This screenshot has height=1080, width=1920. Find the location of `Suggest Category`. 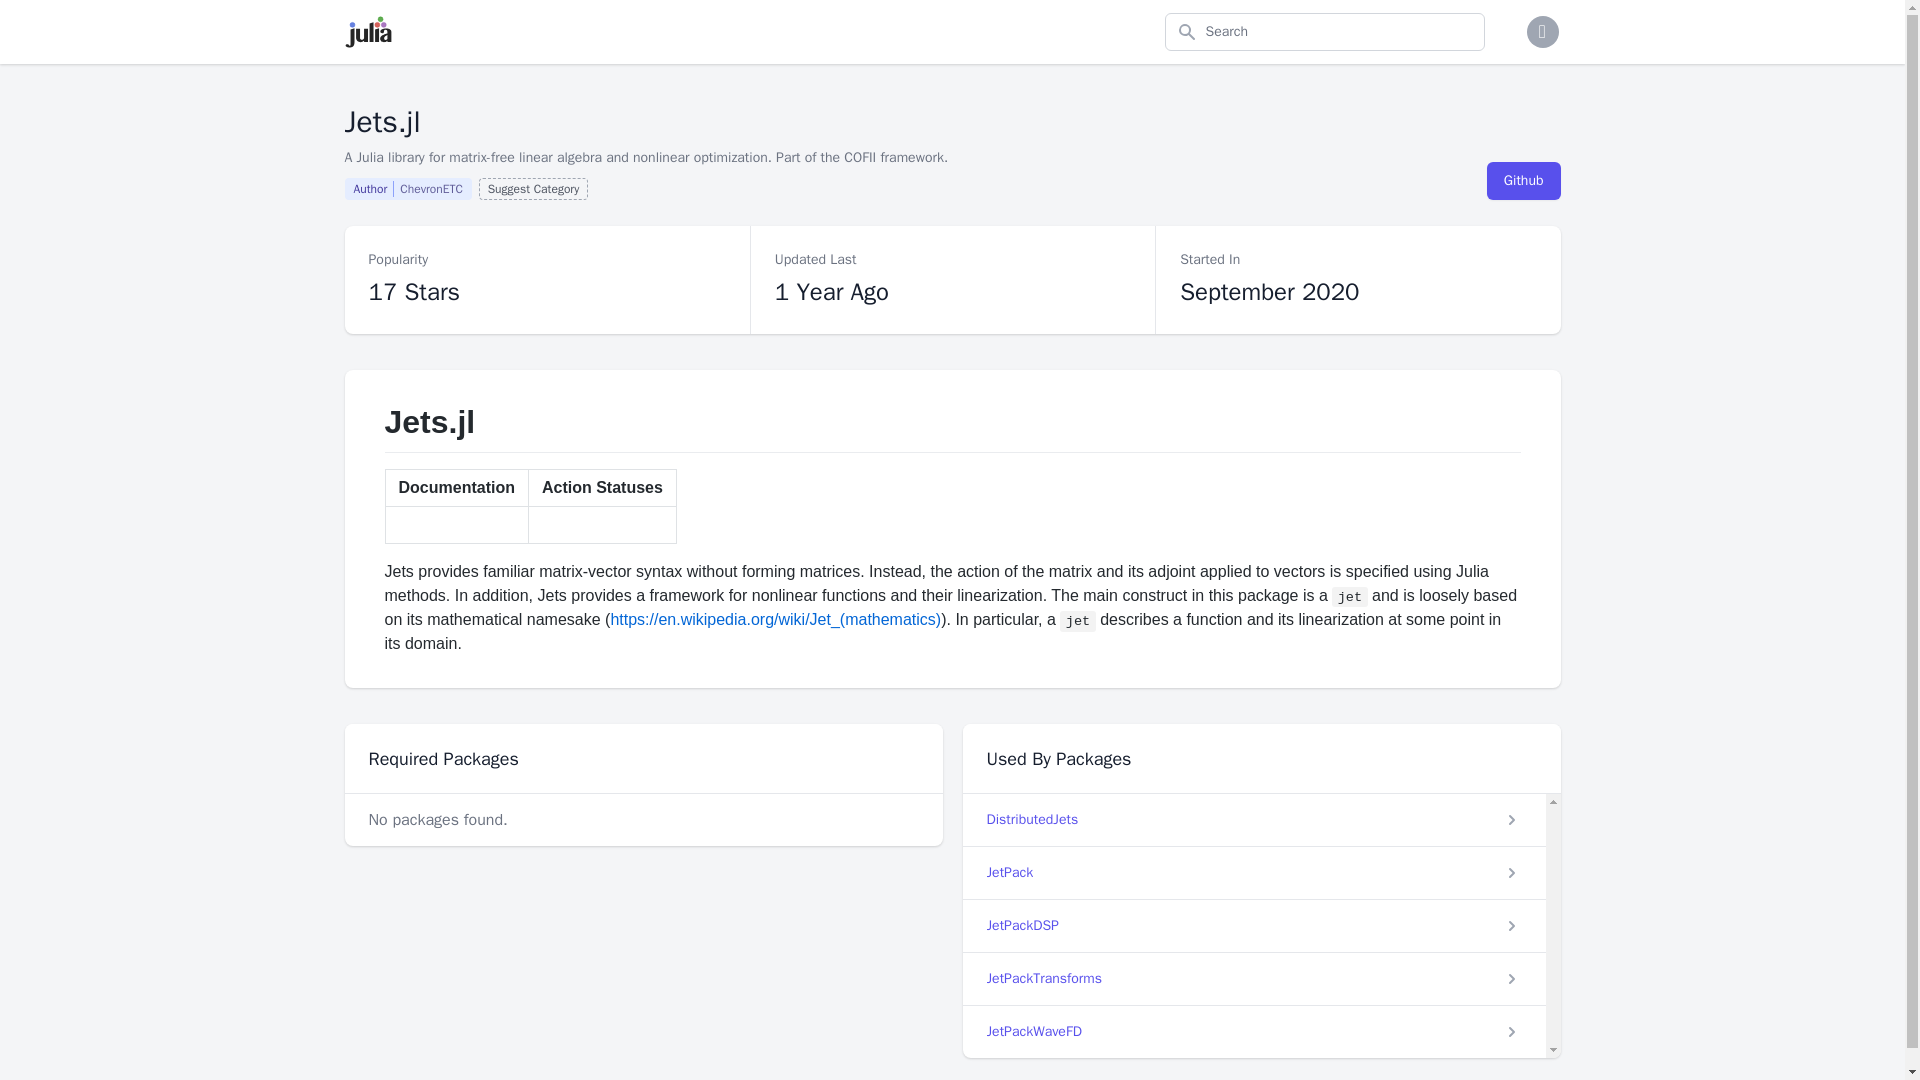

Suggest Category is located at coordinates (1253, 819).